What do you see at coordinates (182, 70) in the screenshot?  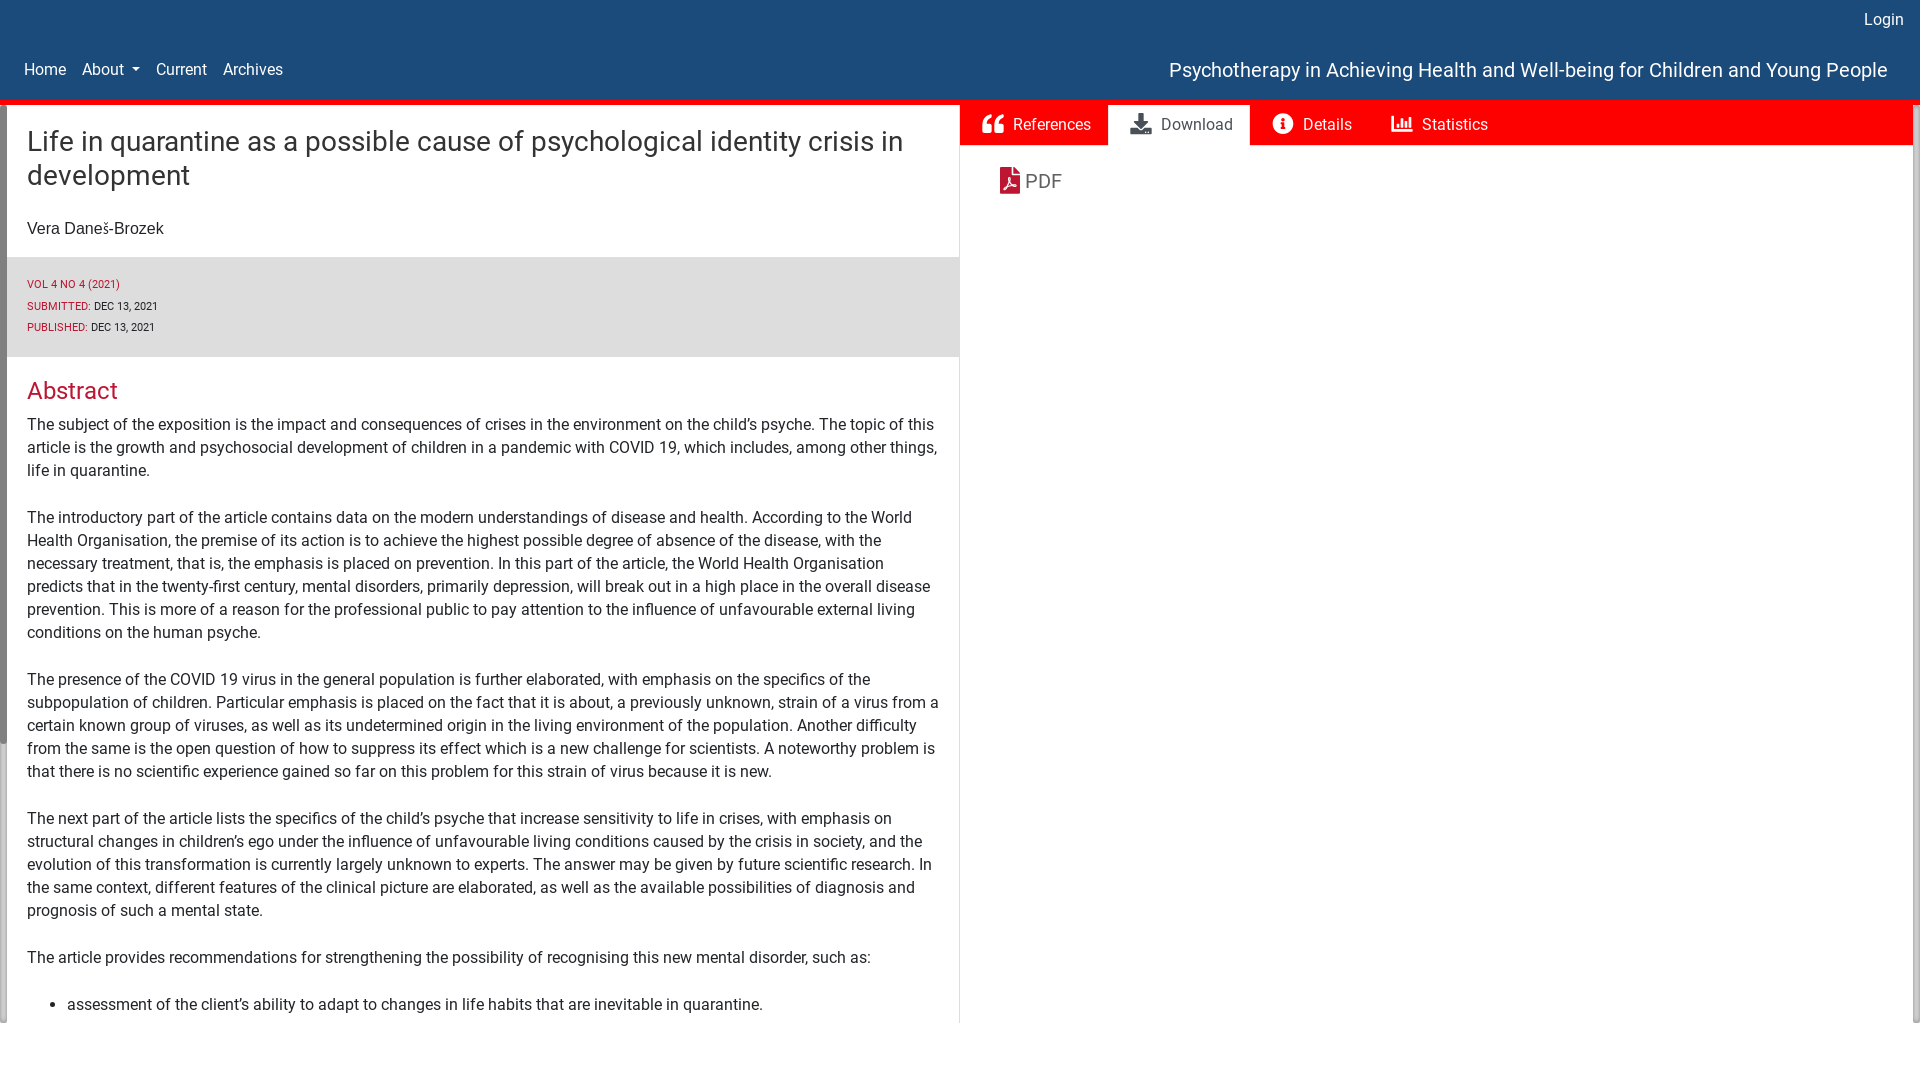 I see `Current` at bounding box center [182, 70].